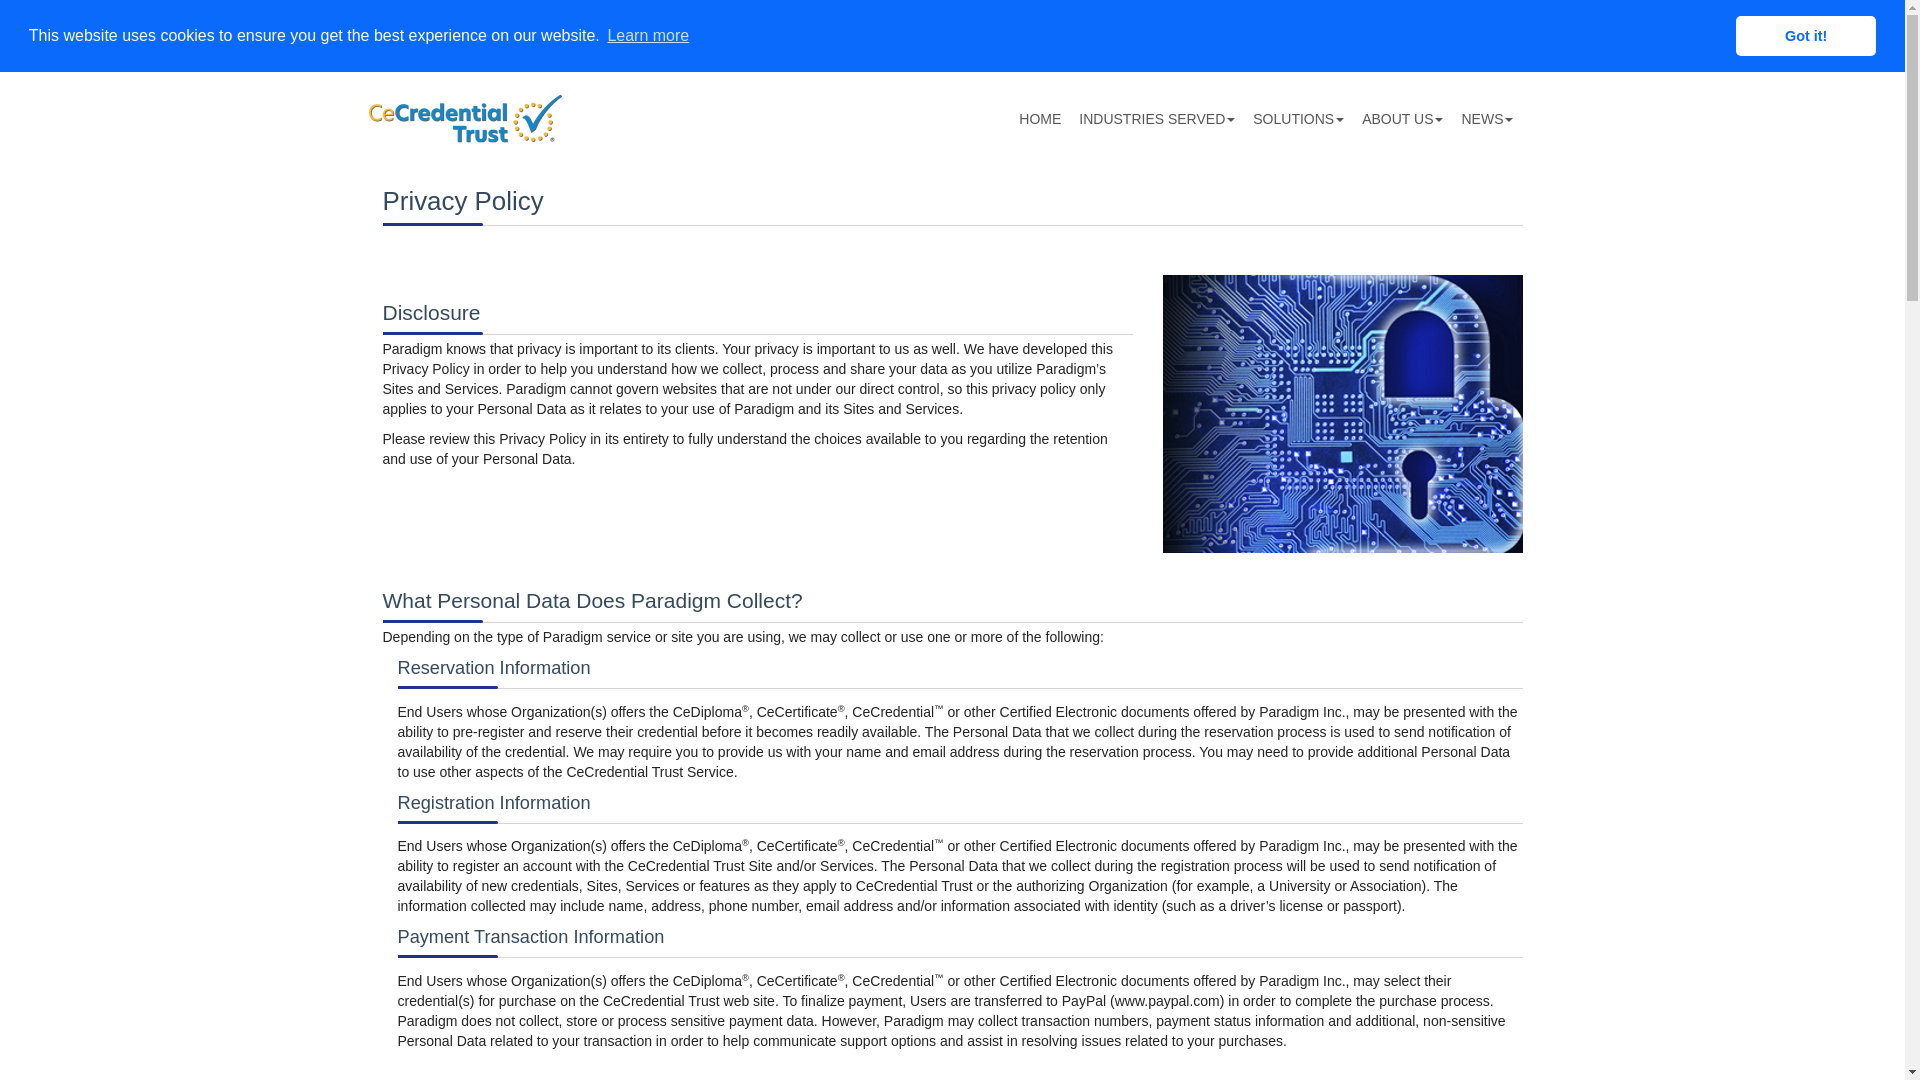  I want to click on SOLUTIONS, so click(1298, 120).